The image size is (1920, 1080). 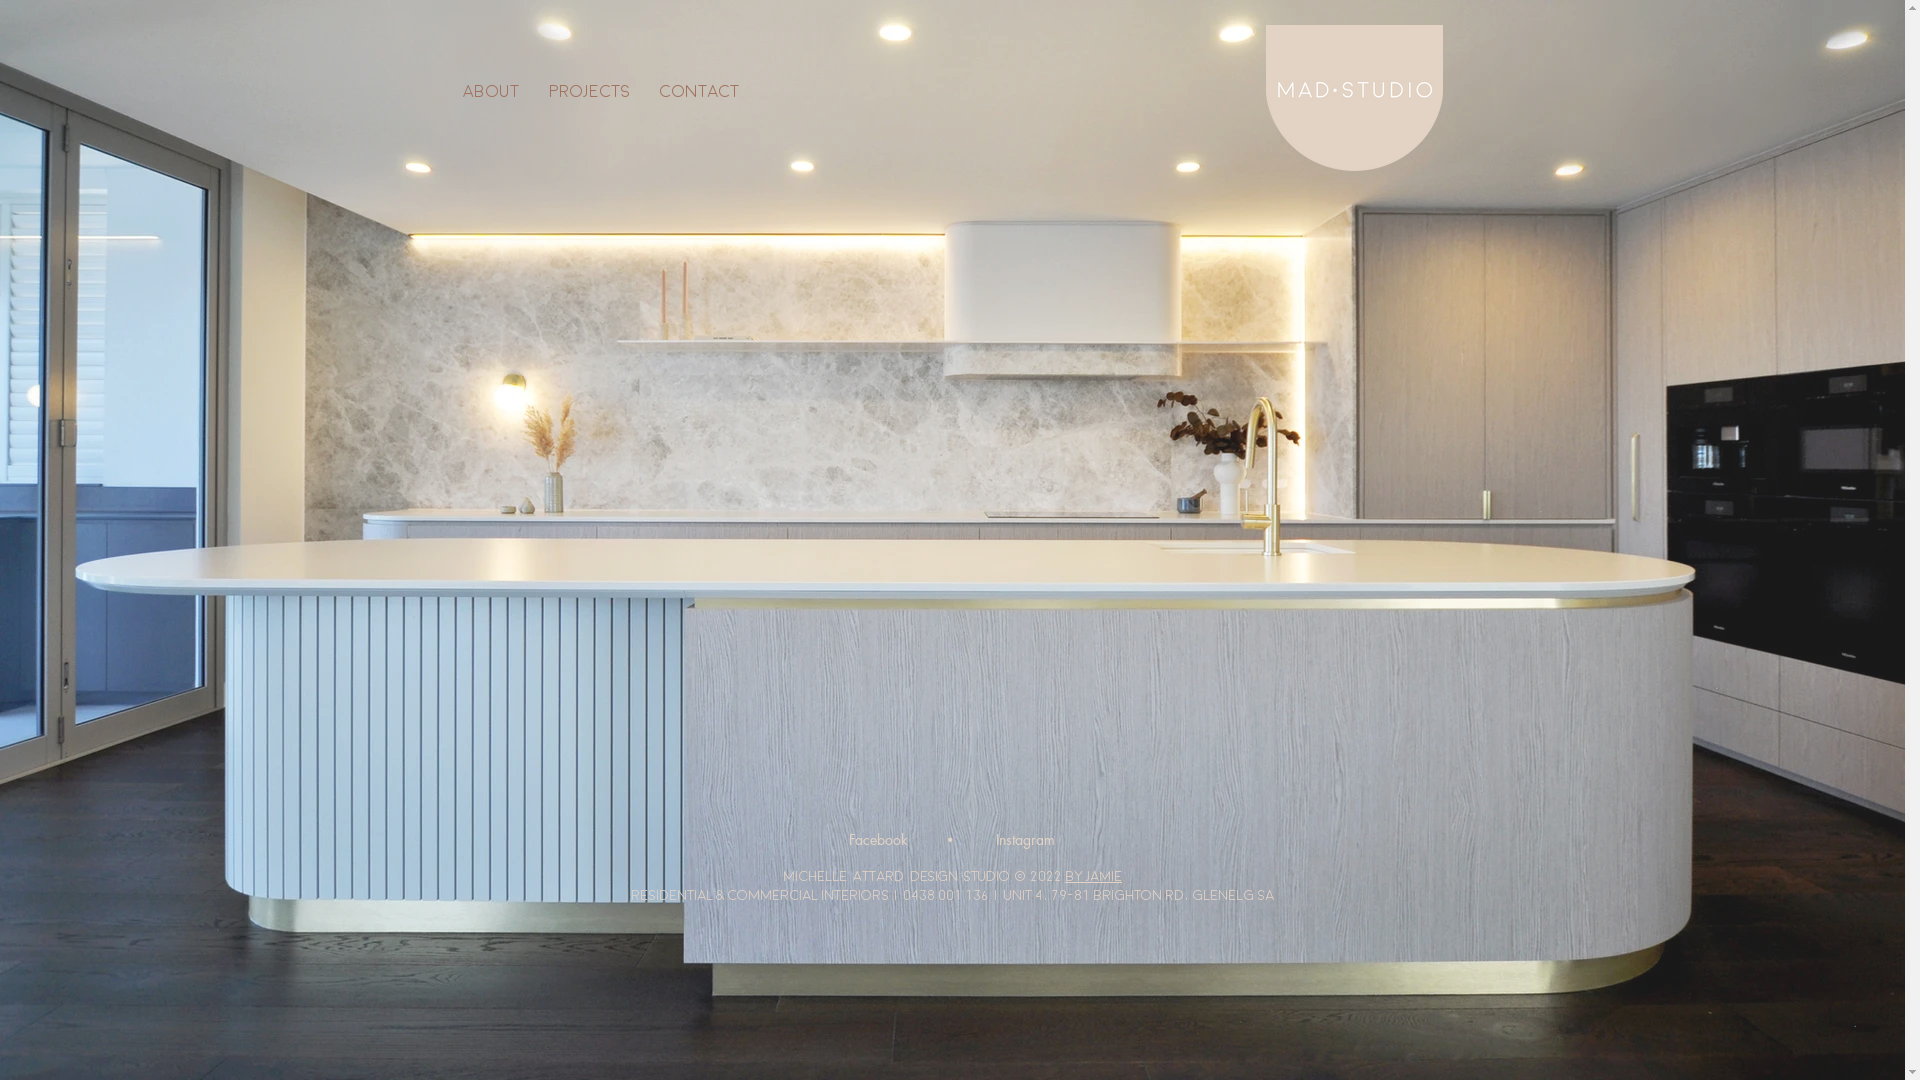 What do you see at coordinates (878, 840) in the screenshot?
I see `Facebook` at bounding box center [878, 840].